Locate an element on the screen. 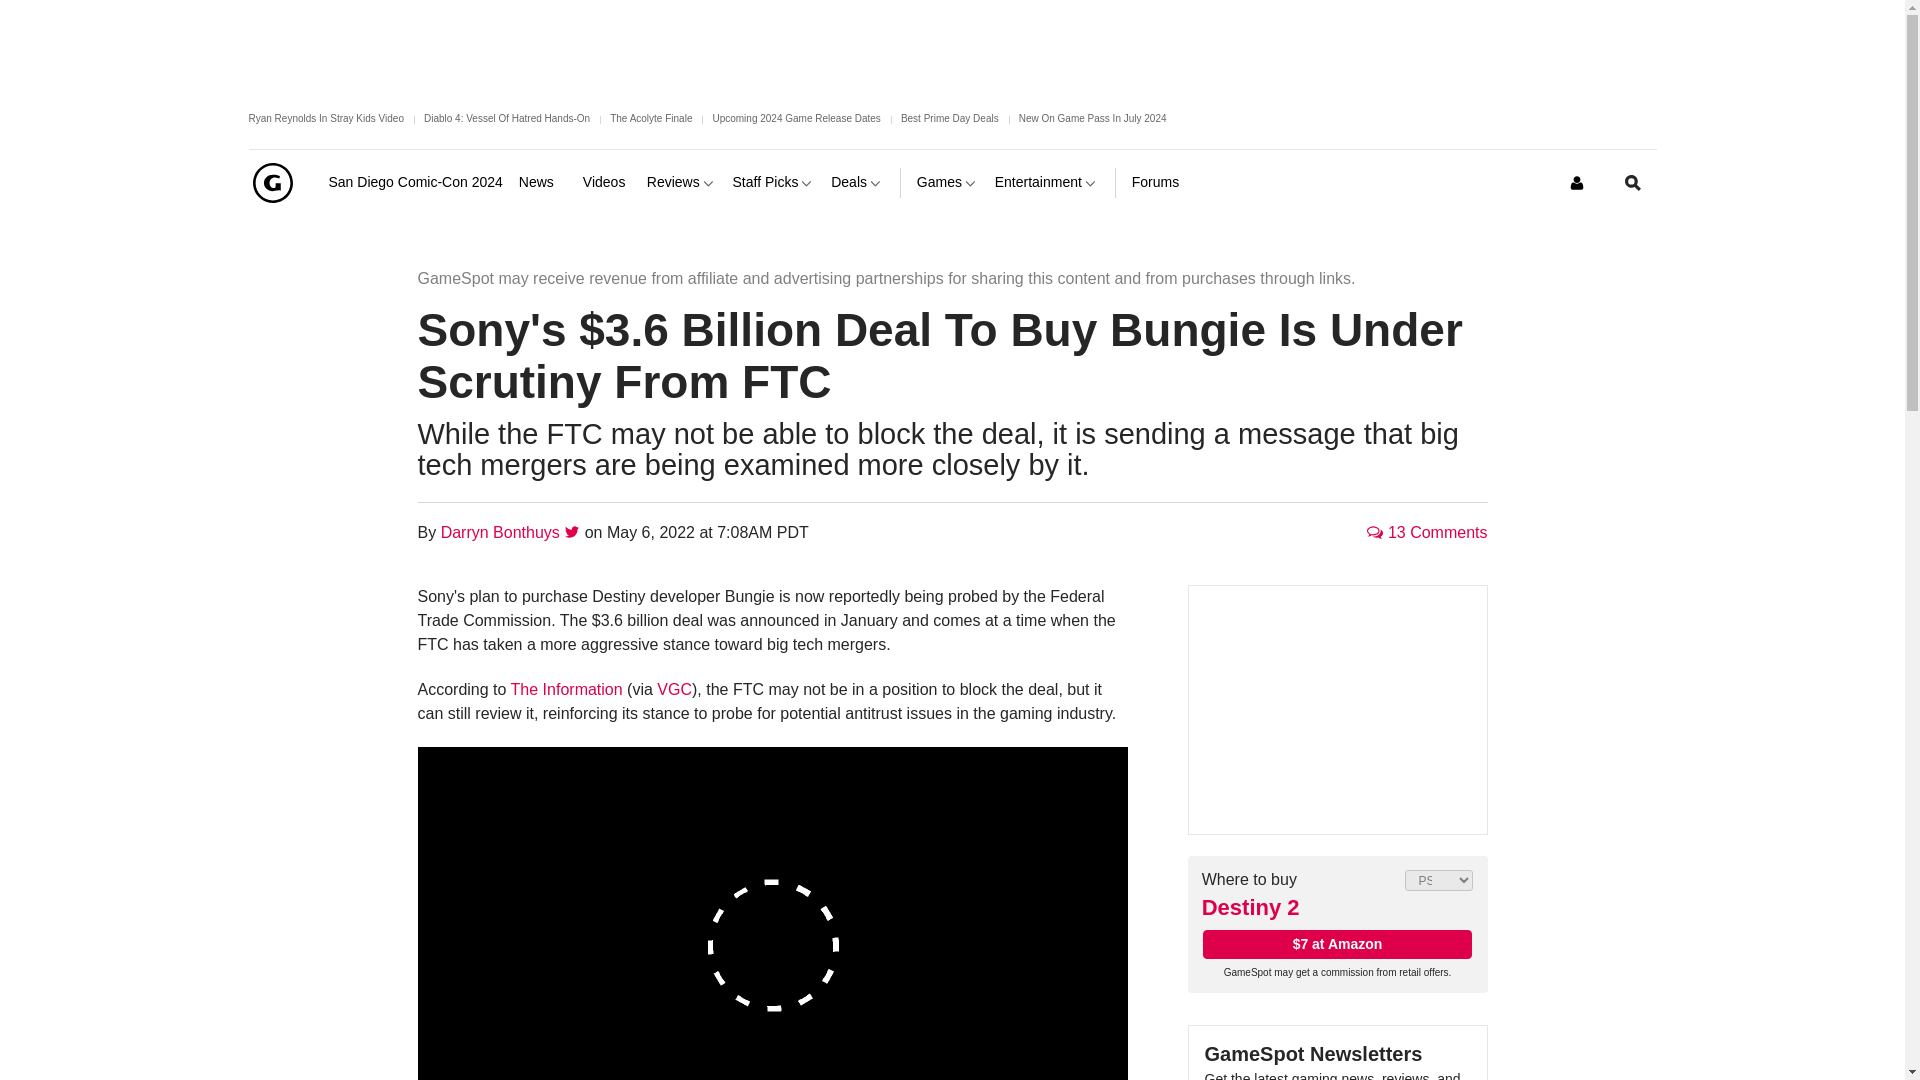 Image resolution: width=1920 pixels, height=1080 pixels. The Acolyte Finale is located at coordinates (650, 118).